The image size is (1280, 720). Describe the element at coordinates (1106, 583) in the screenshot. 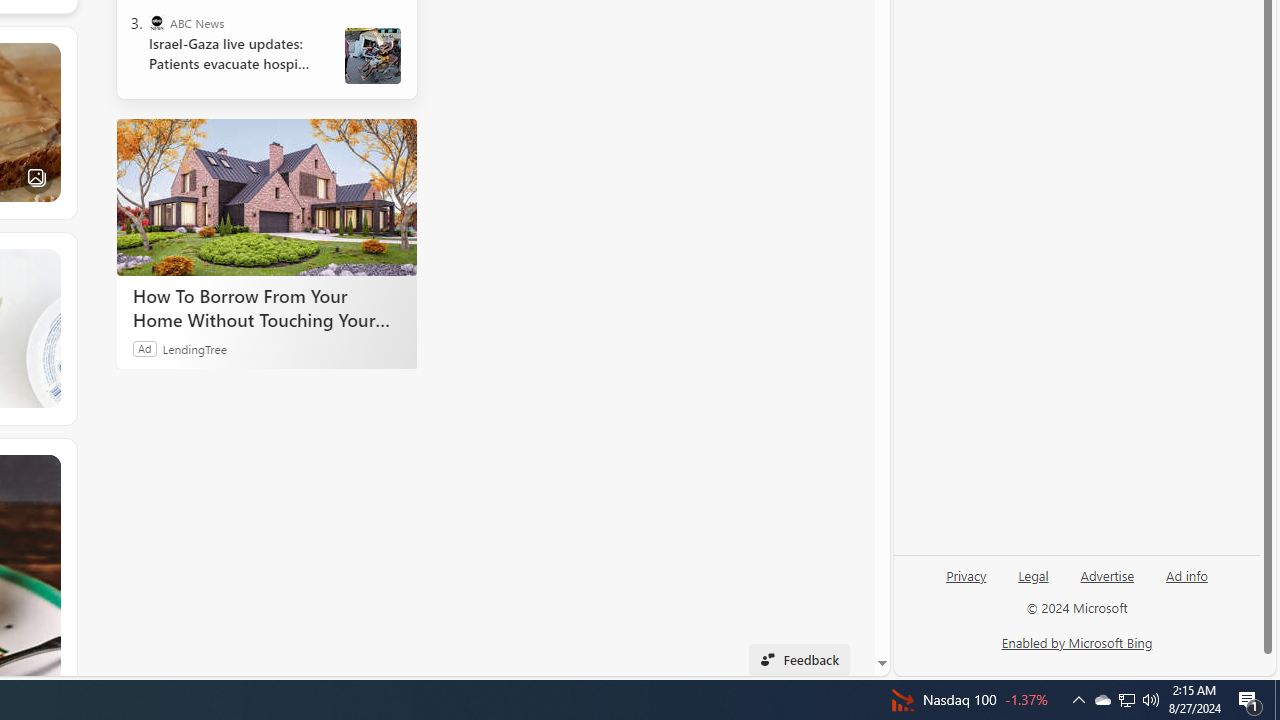

I see `Advertise` at that location.